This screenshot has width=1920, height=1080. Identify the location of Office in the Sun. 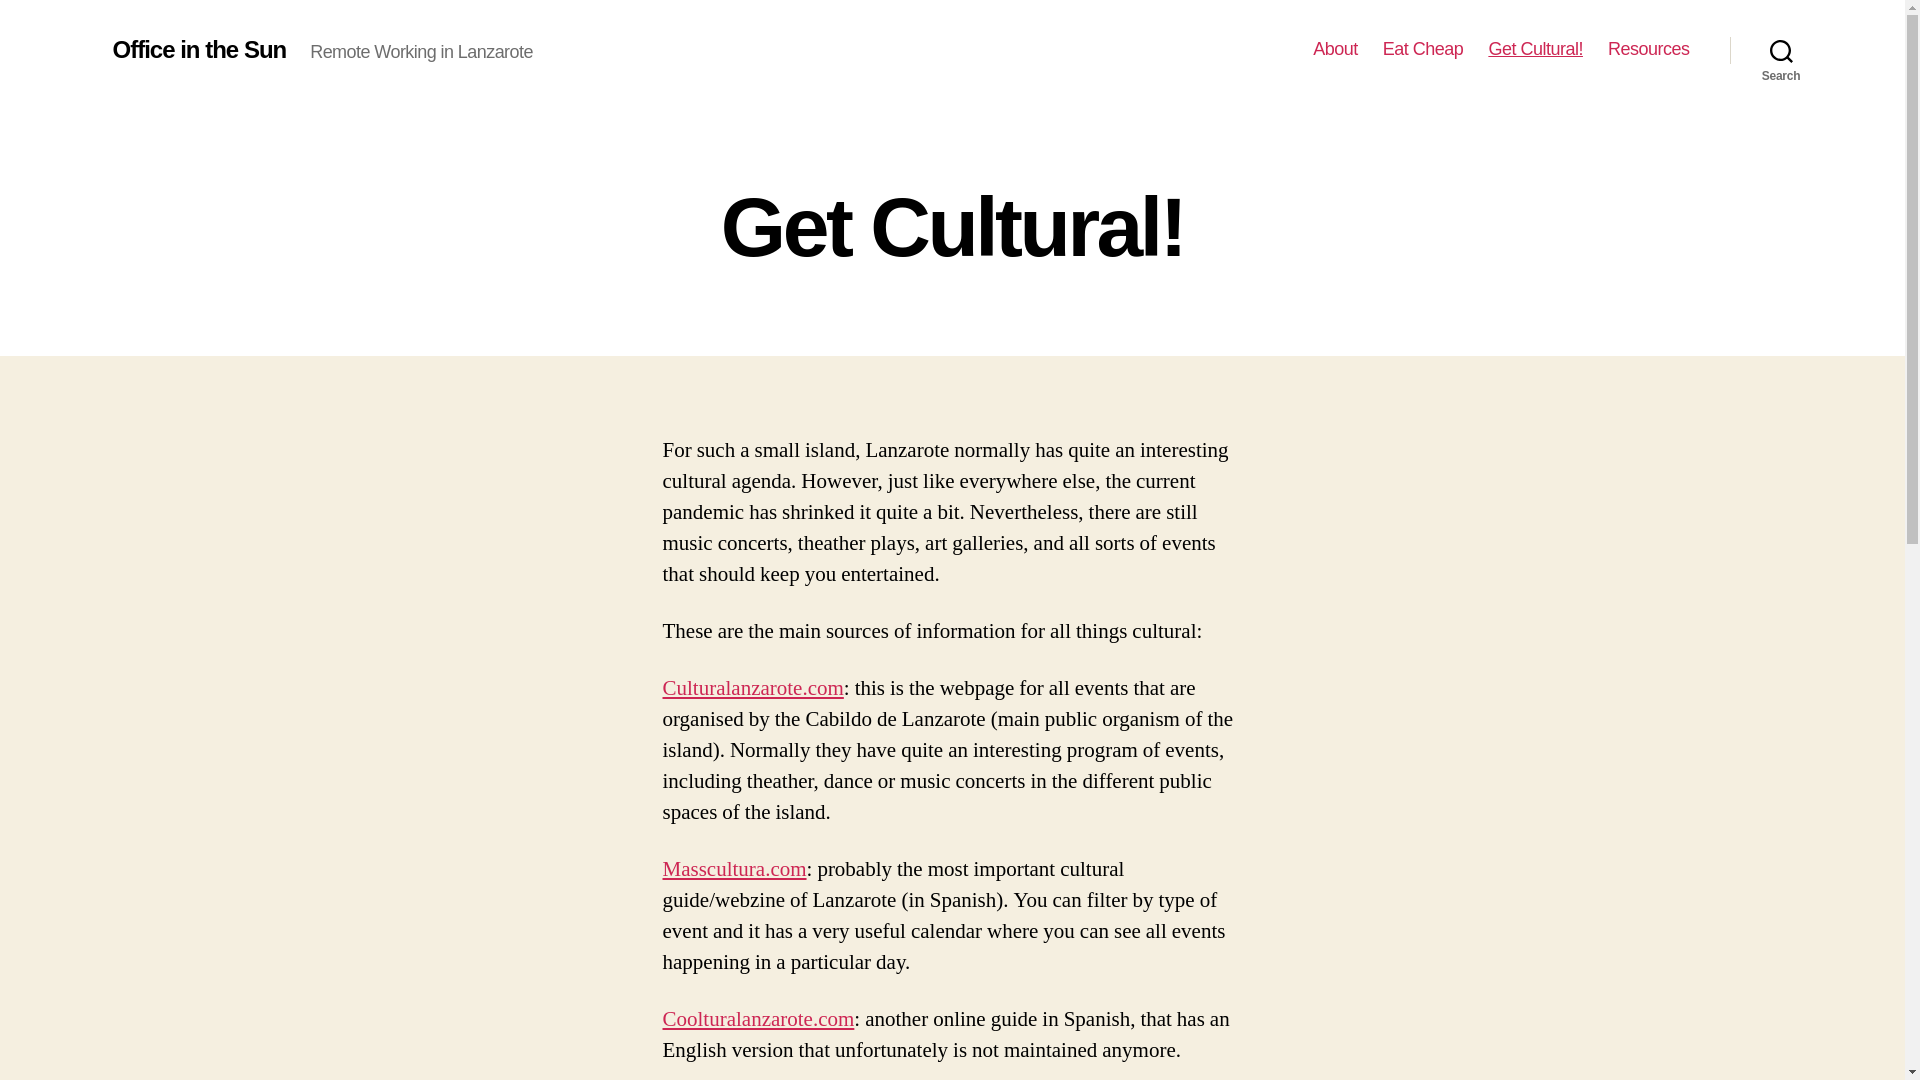
(198, 49).